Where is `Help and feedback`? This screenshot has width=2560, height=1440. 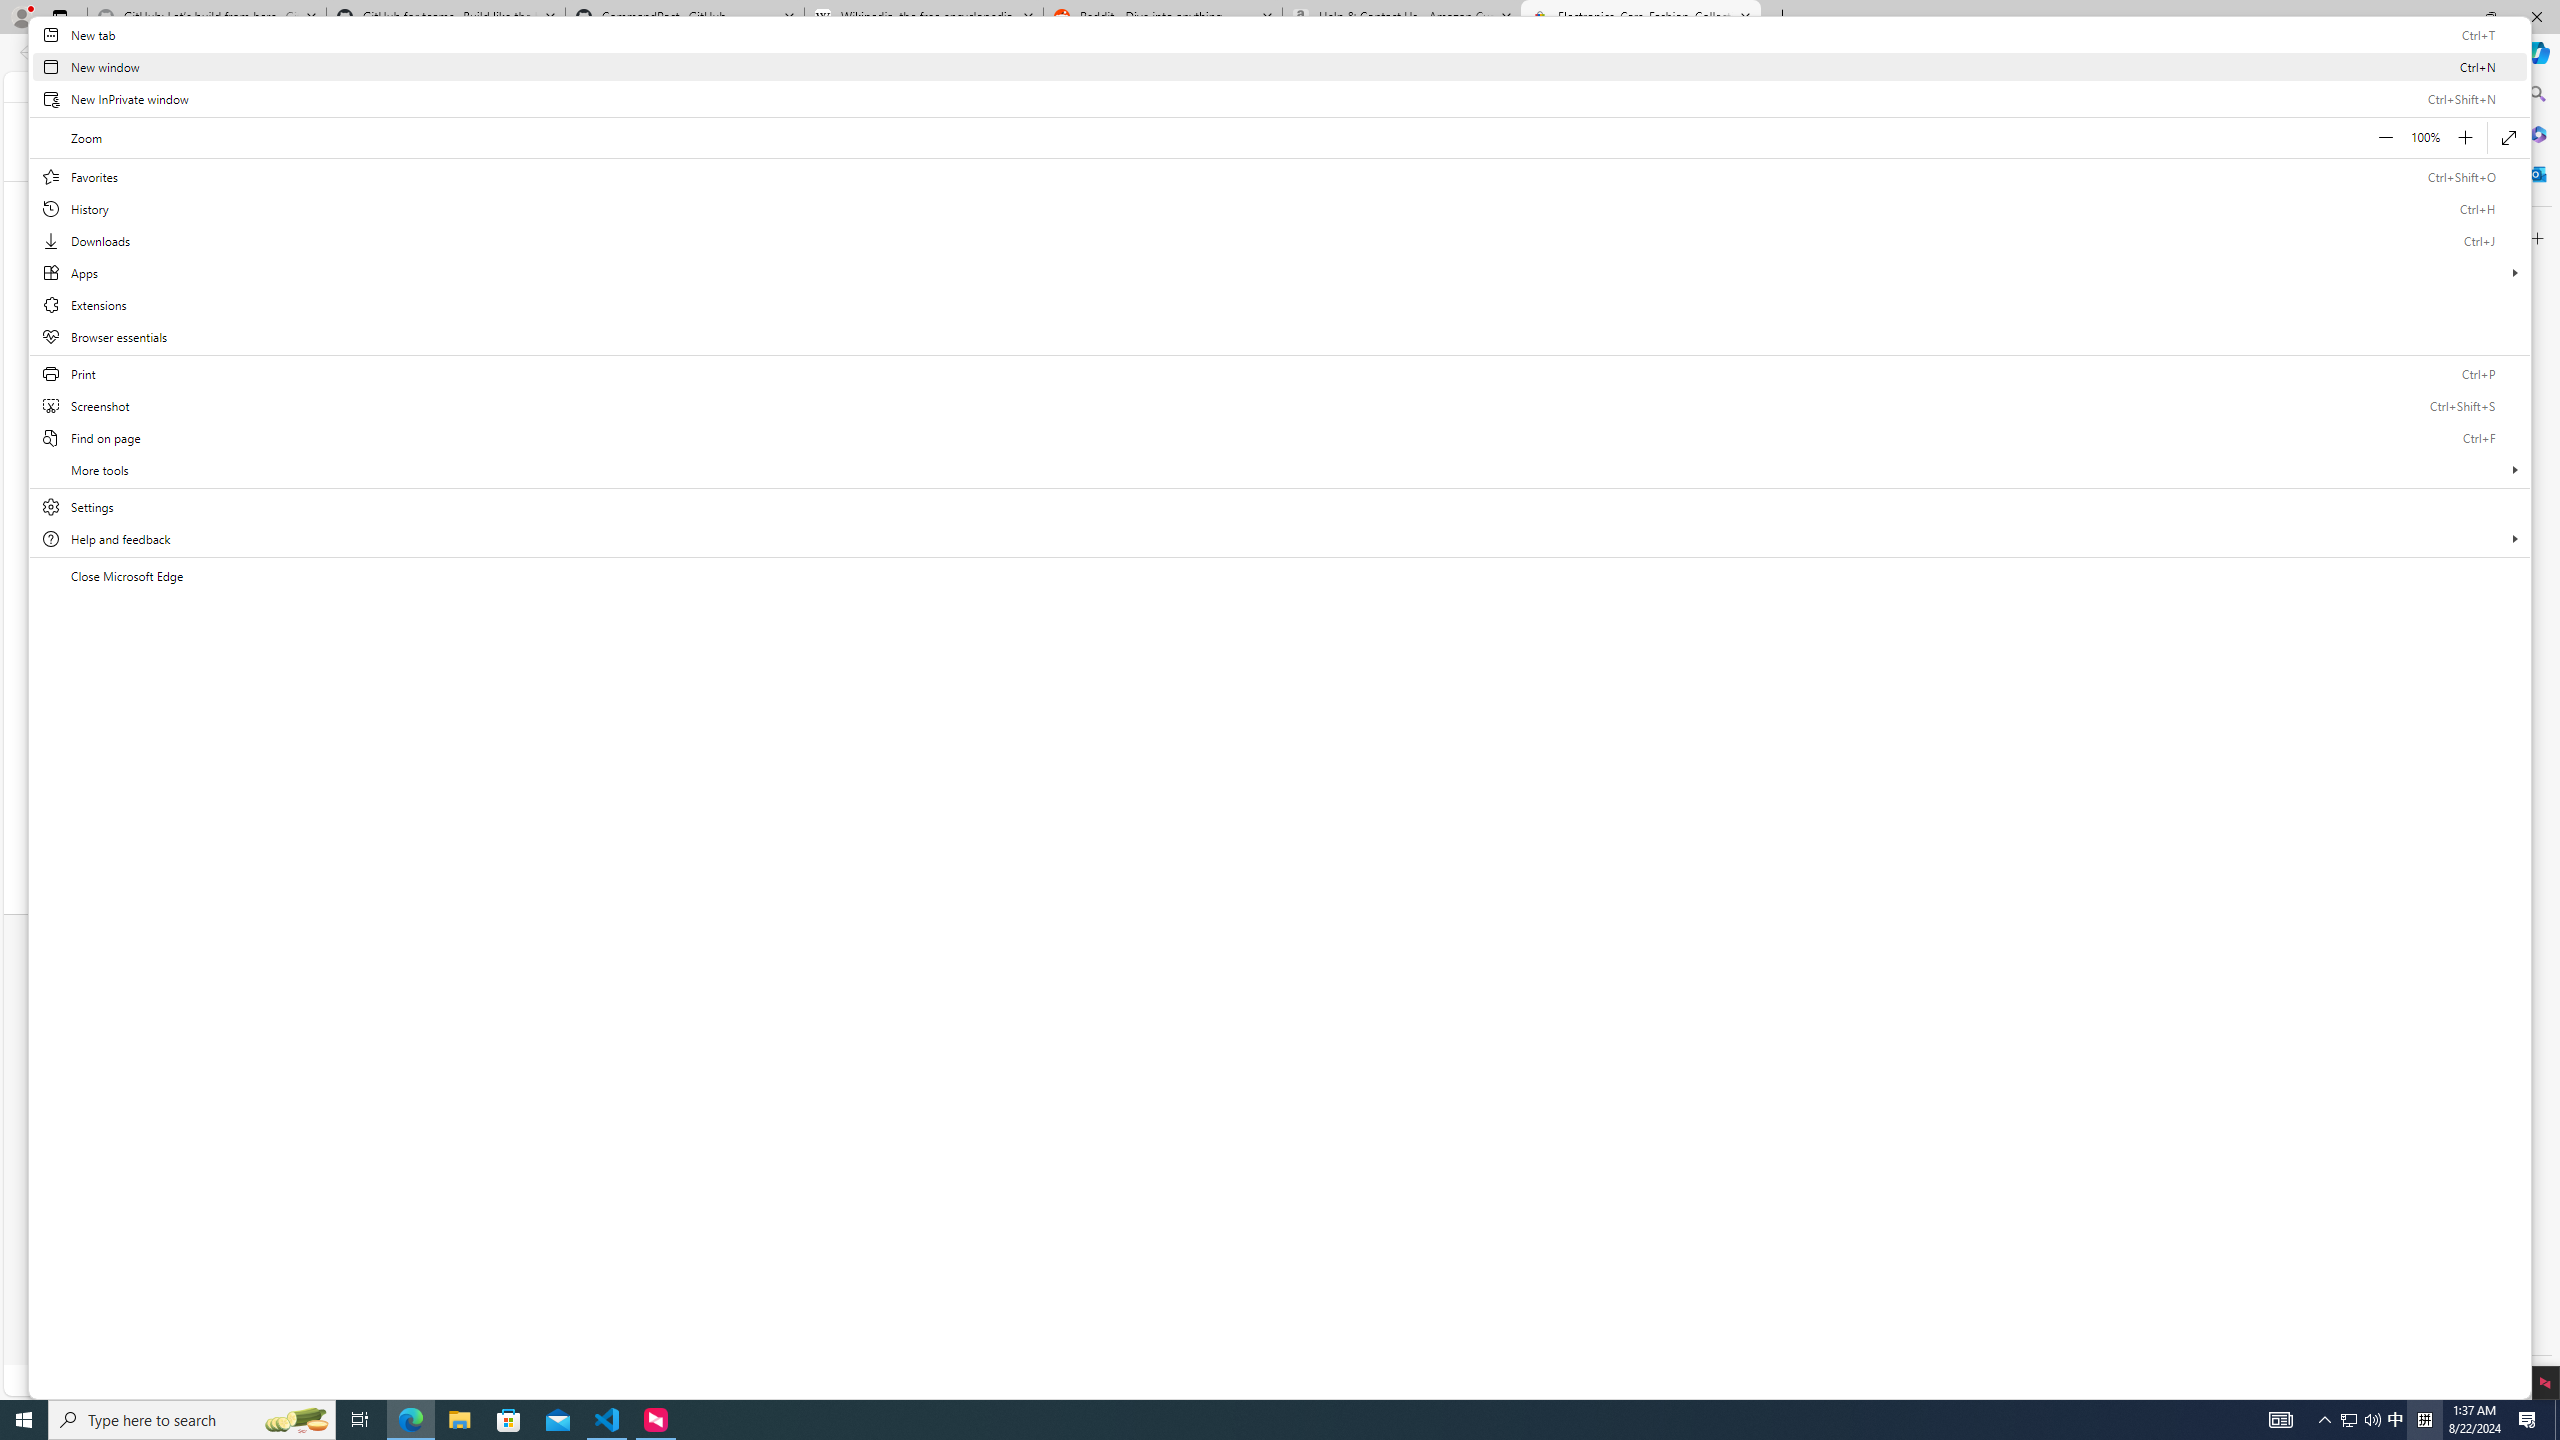 Help and feedback is located at coordinates (1280, 538).